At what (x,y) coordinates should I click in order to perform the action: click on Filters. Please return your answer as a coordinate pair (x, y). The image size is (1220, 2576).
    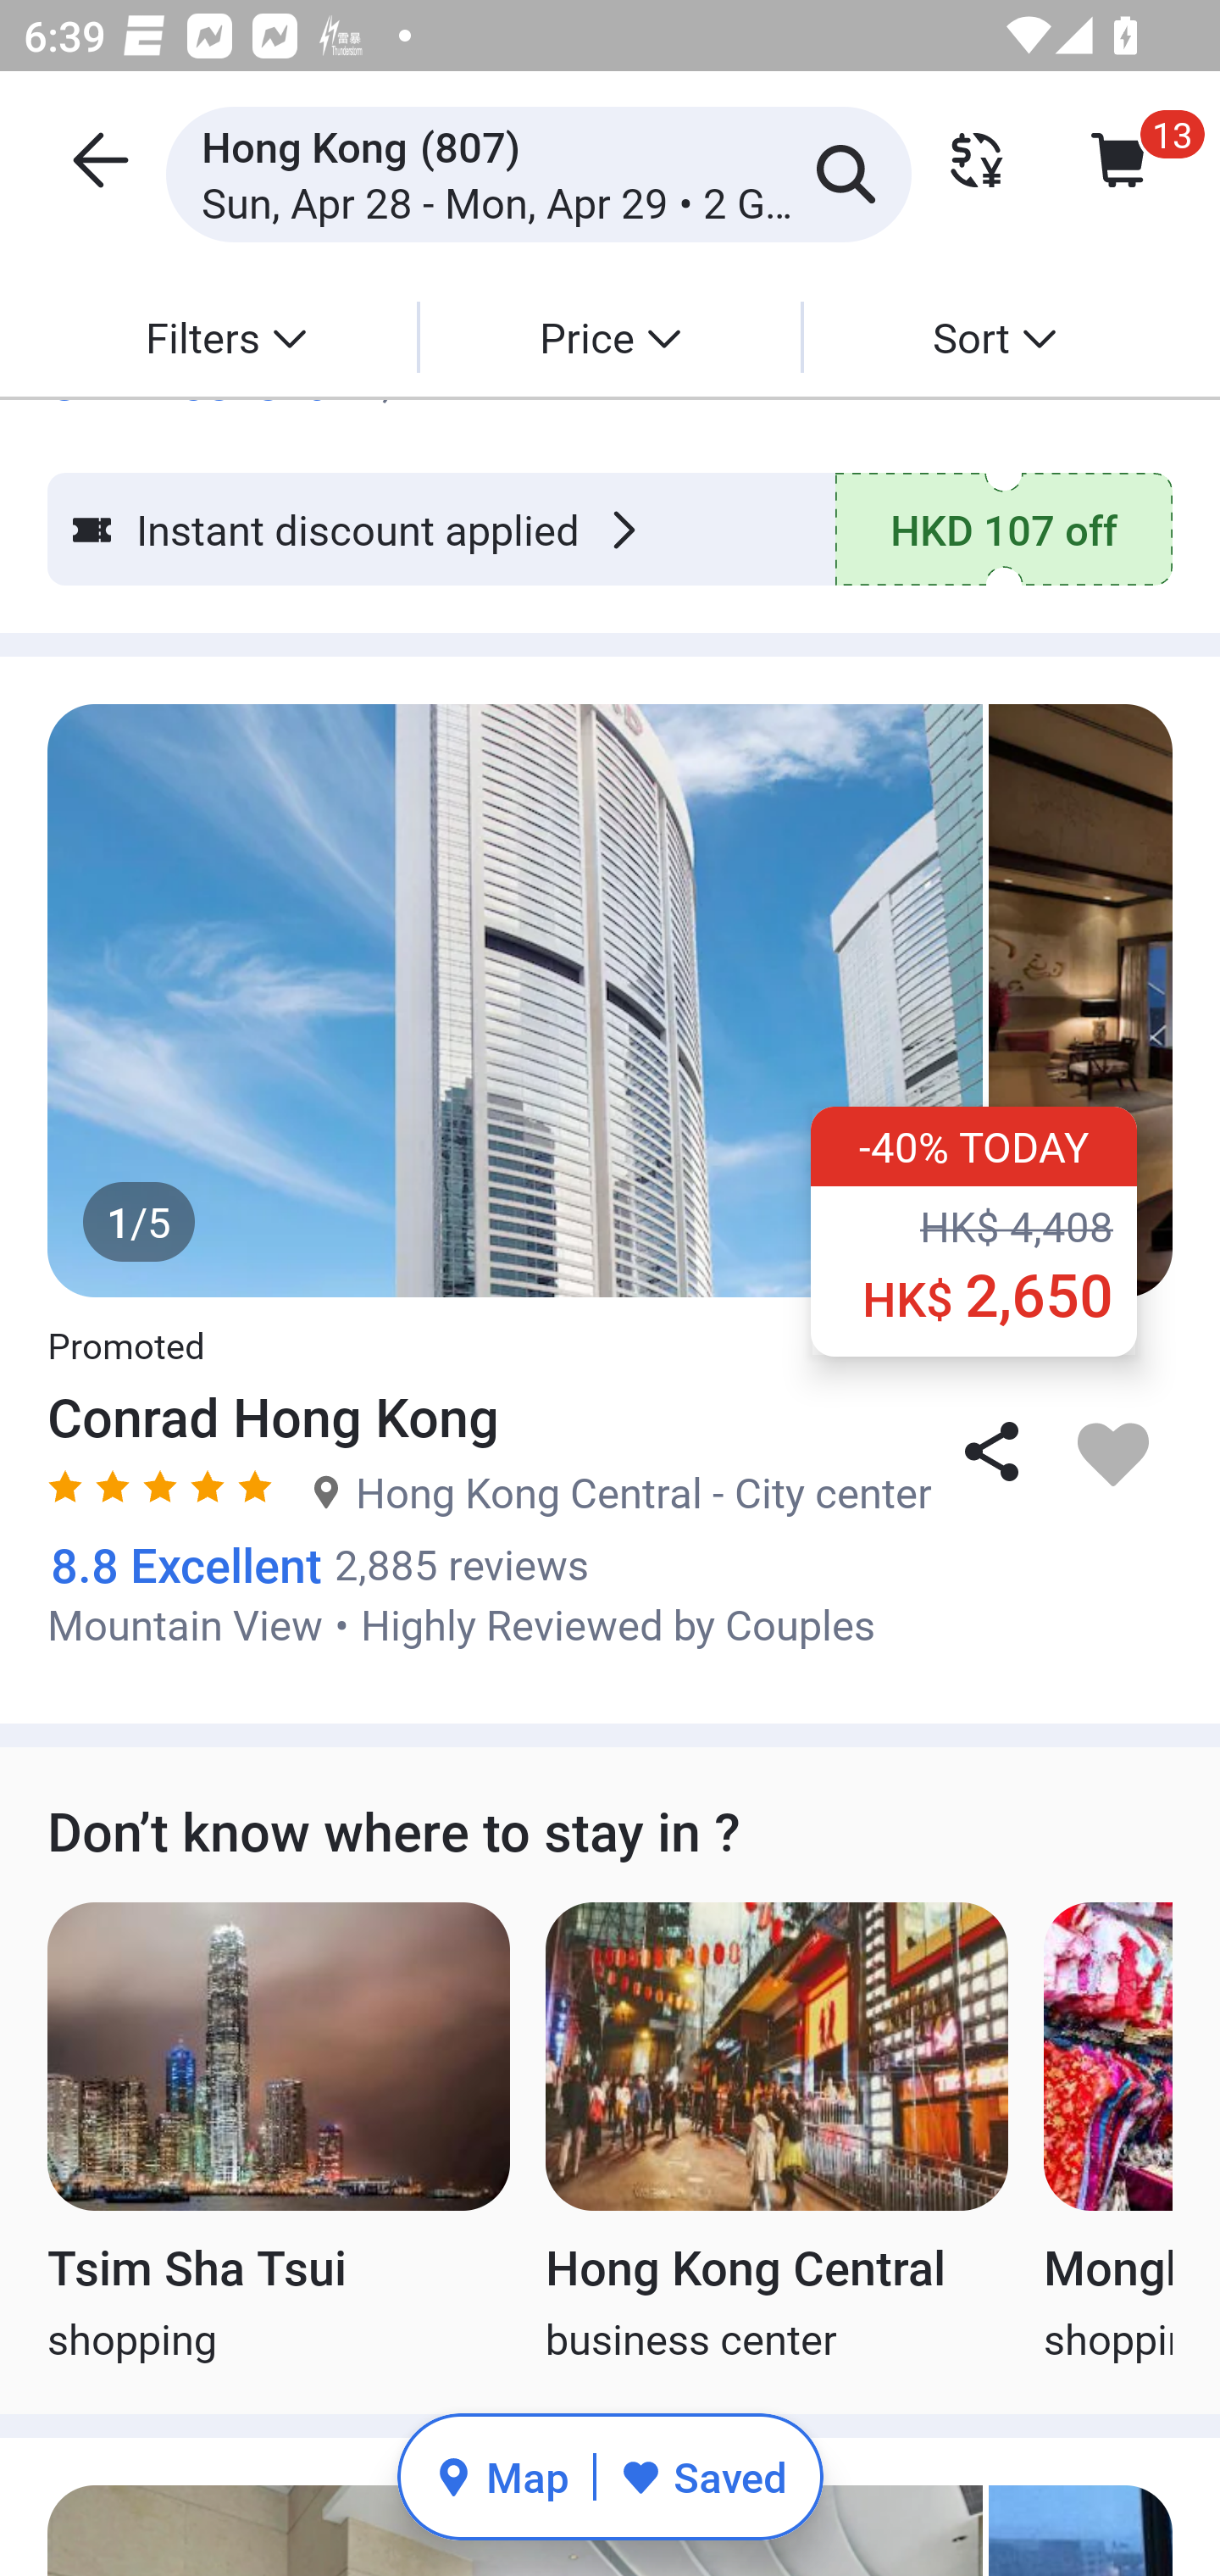
    Looking at the image, I should click on (225, 337).